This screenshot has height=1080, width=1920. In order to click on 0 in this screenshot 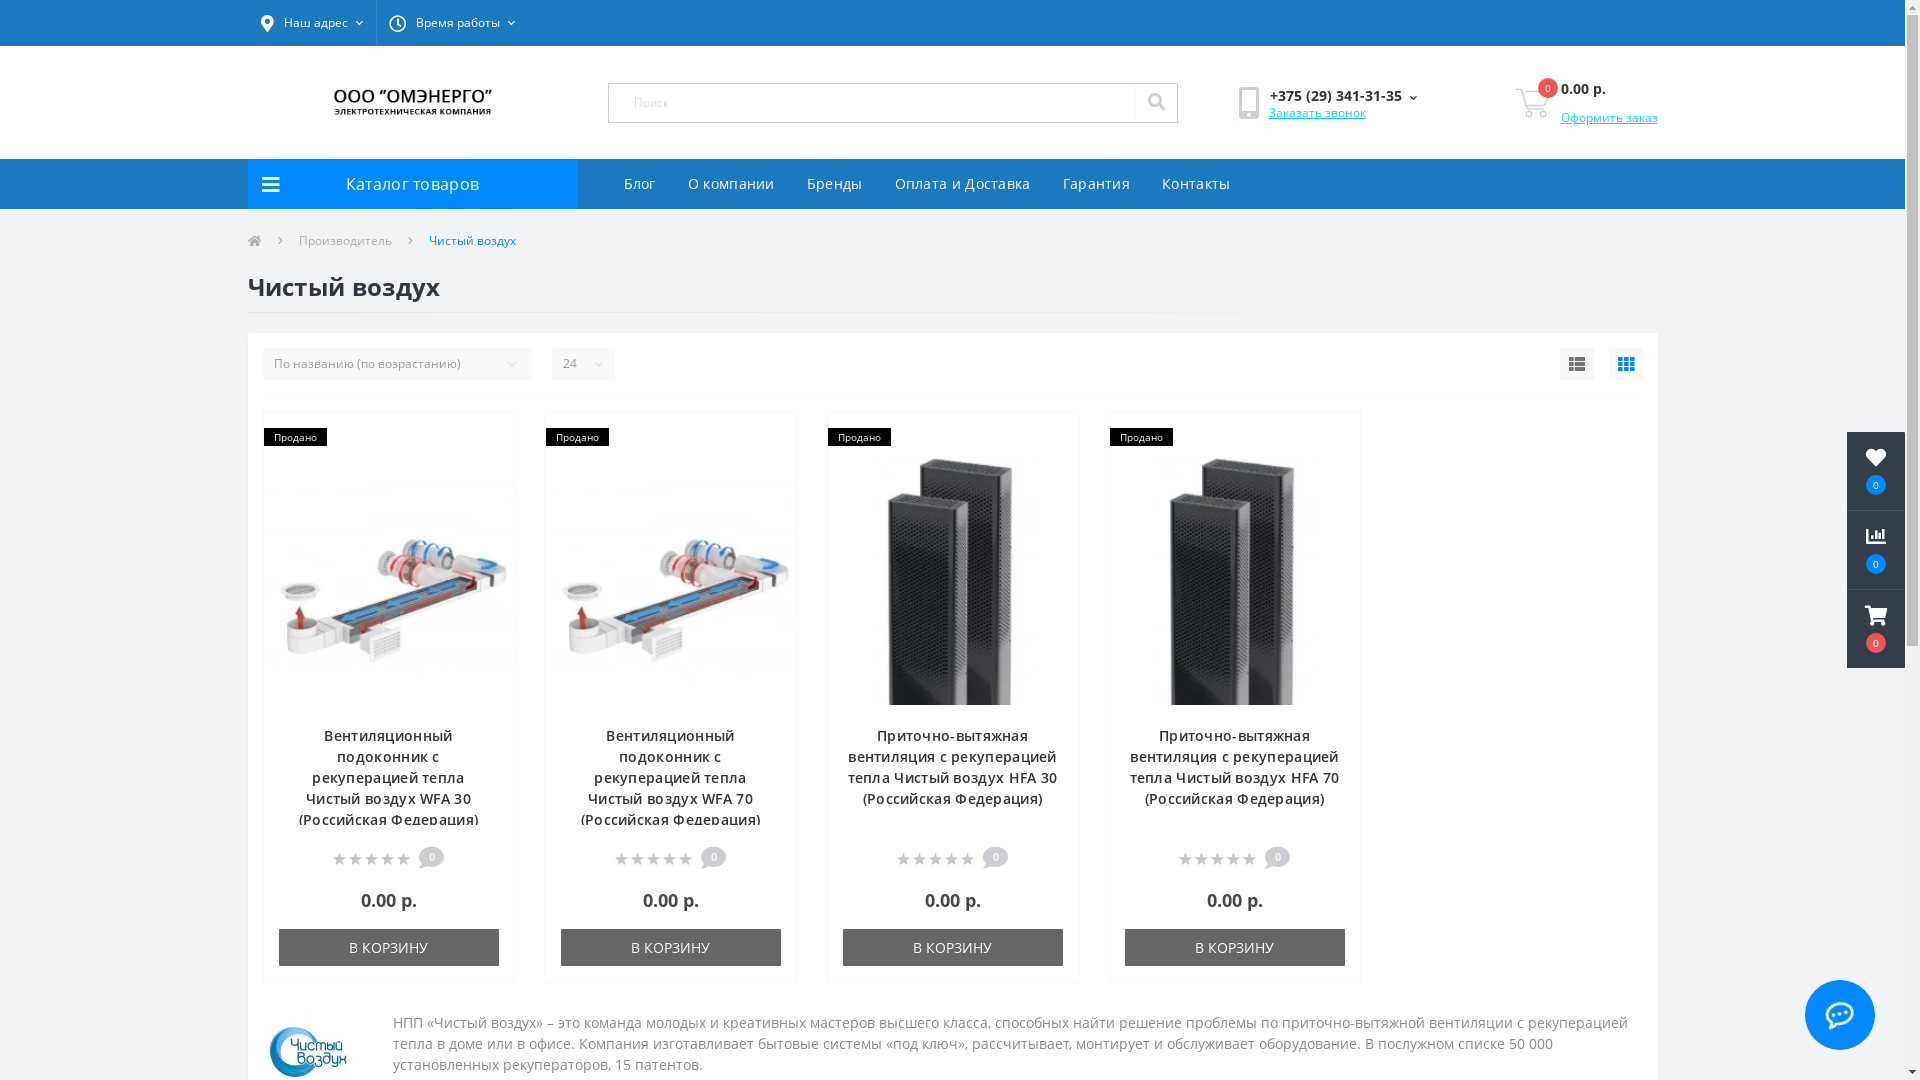, I will do `click(1532, 103)`.